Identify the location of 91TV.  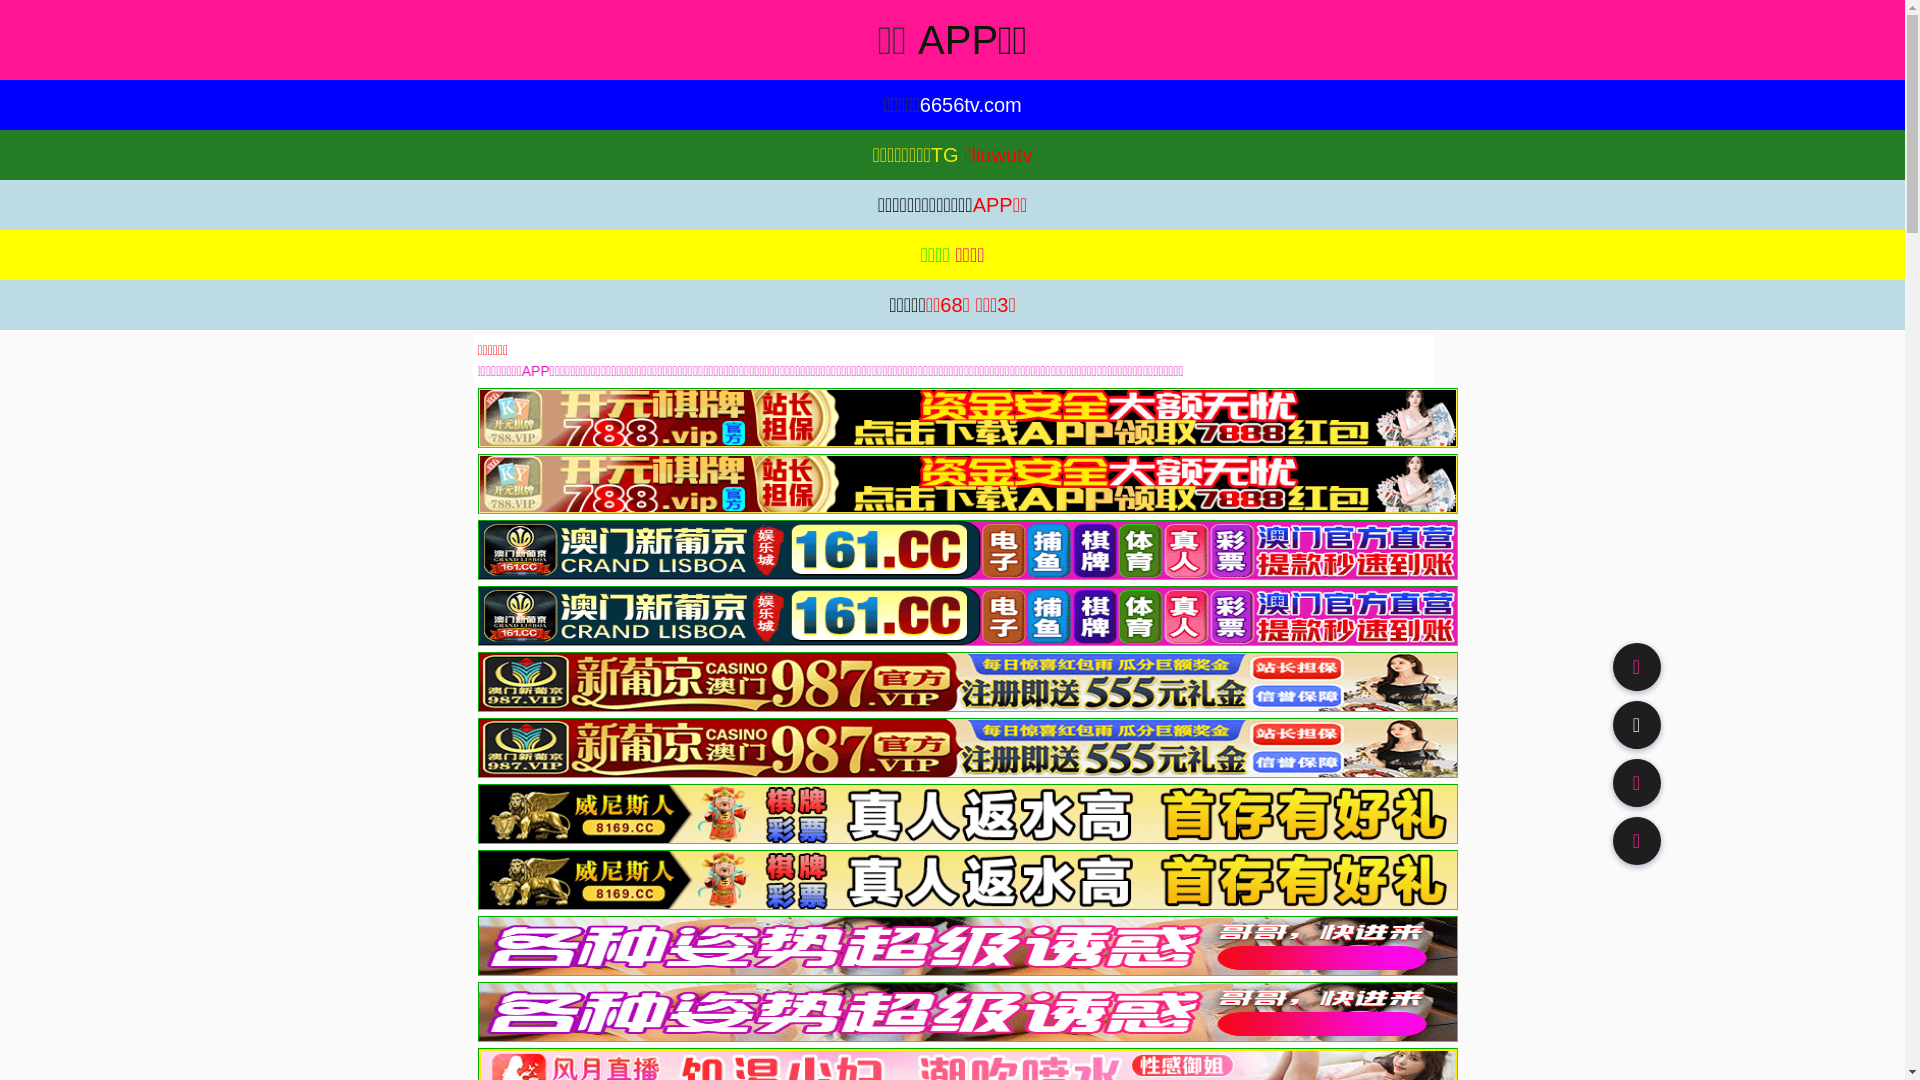
(1636, 782).